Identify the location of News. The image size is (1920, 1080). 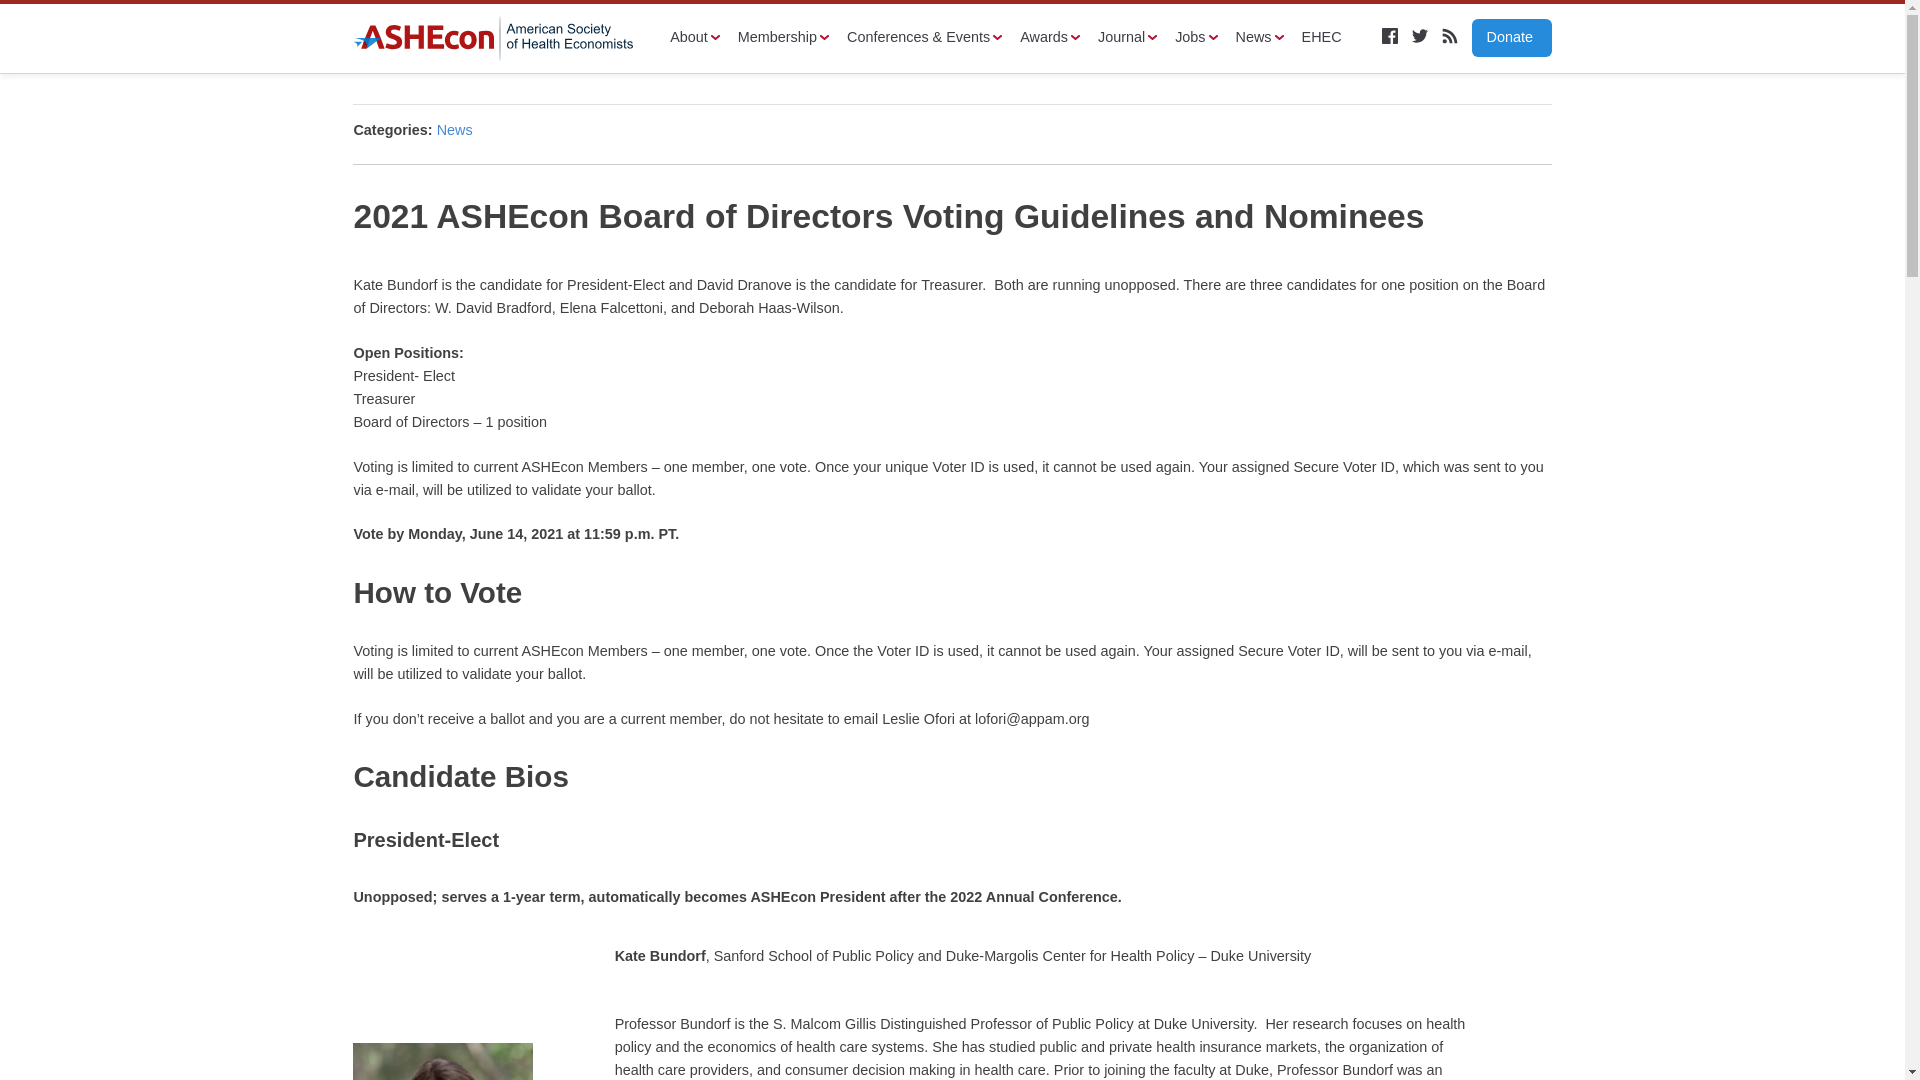
(1260, 38).